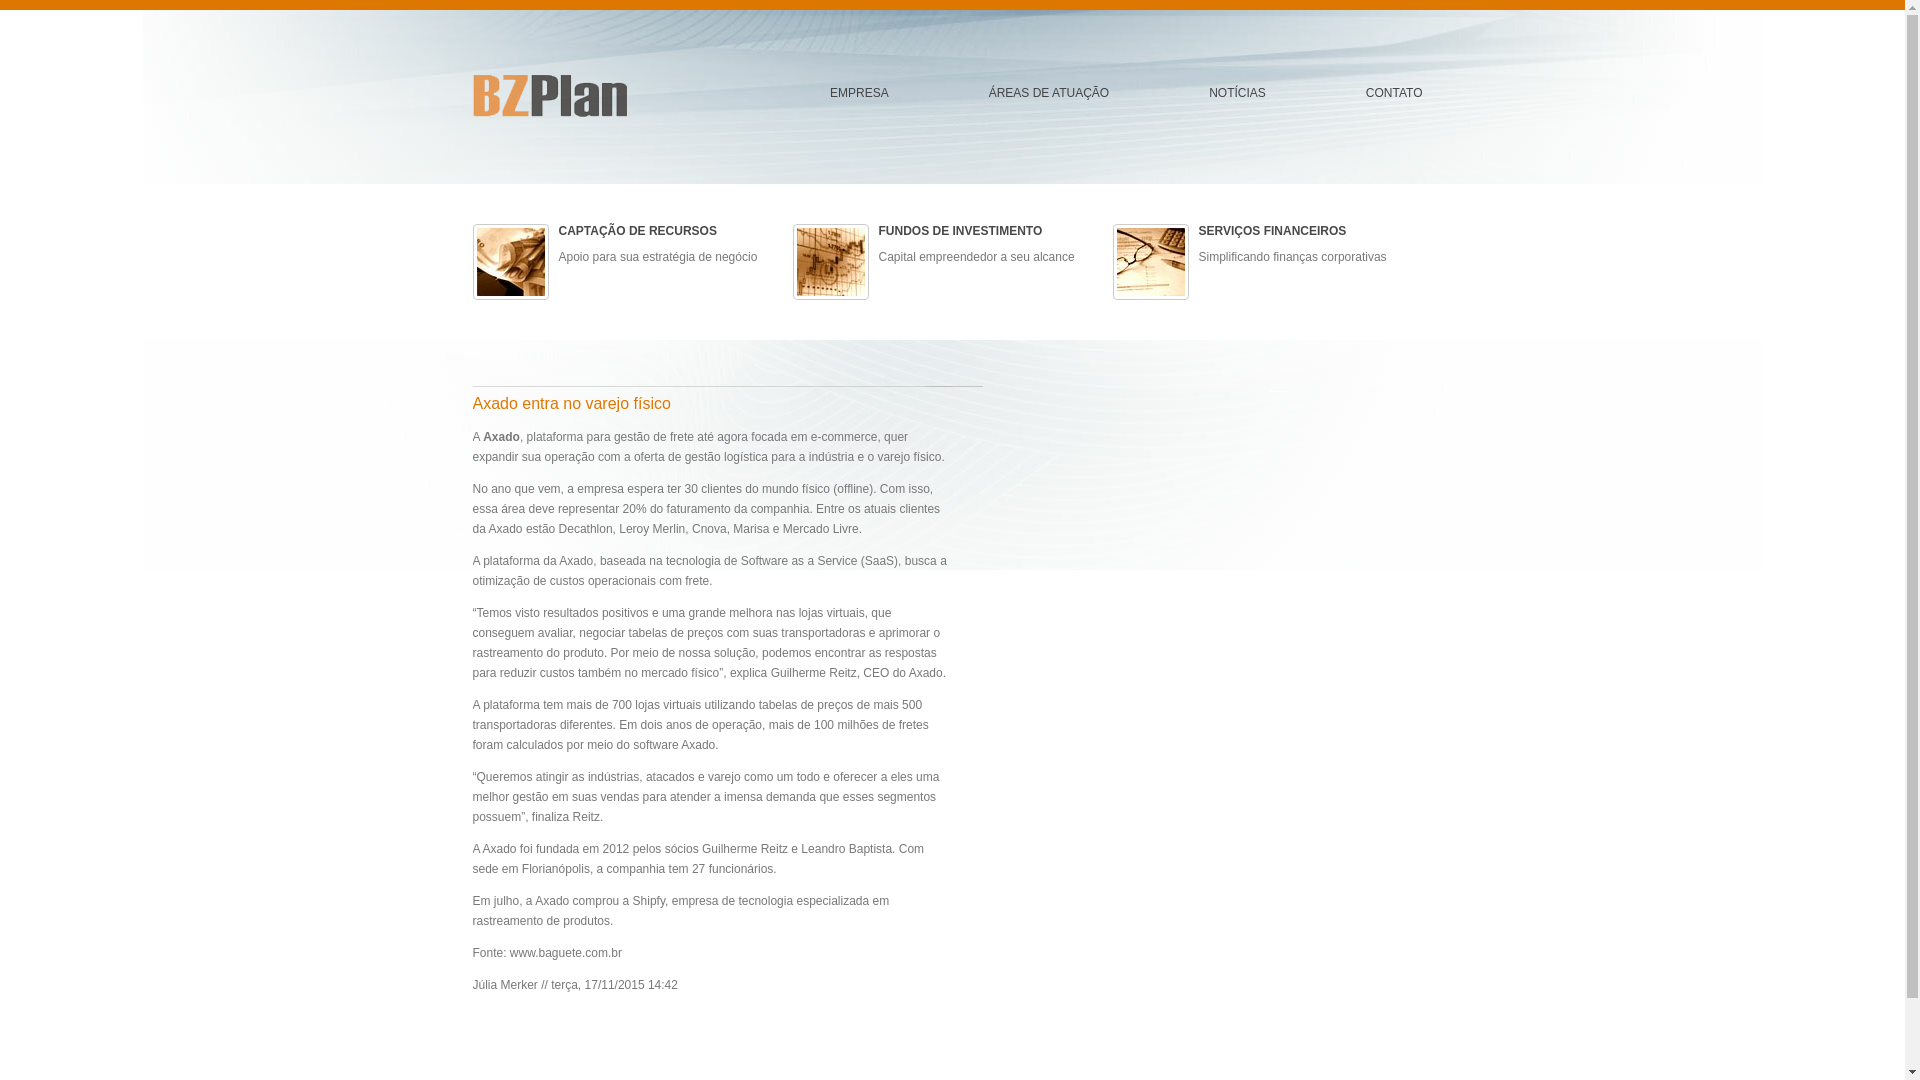 The width and height of the screenshot is (1920, 1080). Describe the element at coordinates (1394, 93) in the screenshot. I see `CONTATO` at that location.